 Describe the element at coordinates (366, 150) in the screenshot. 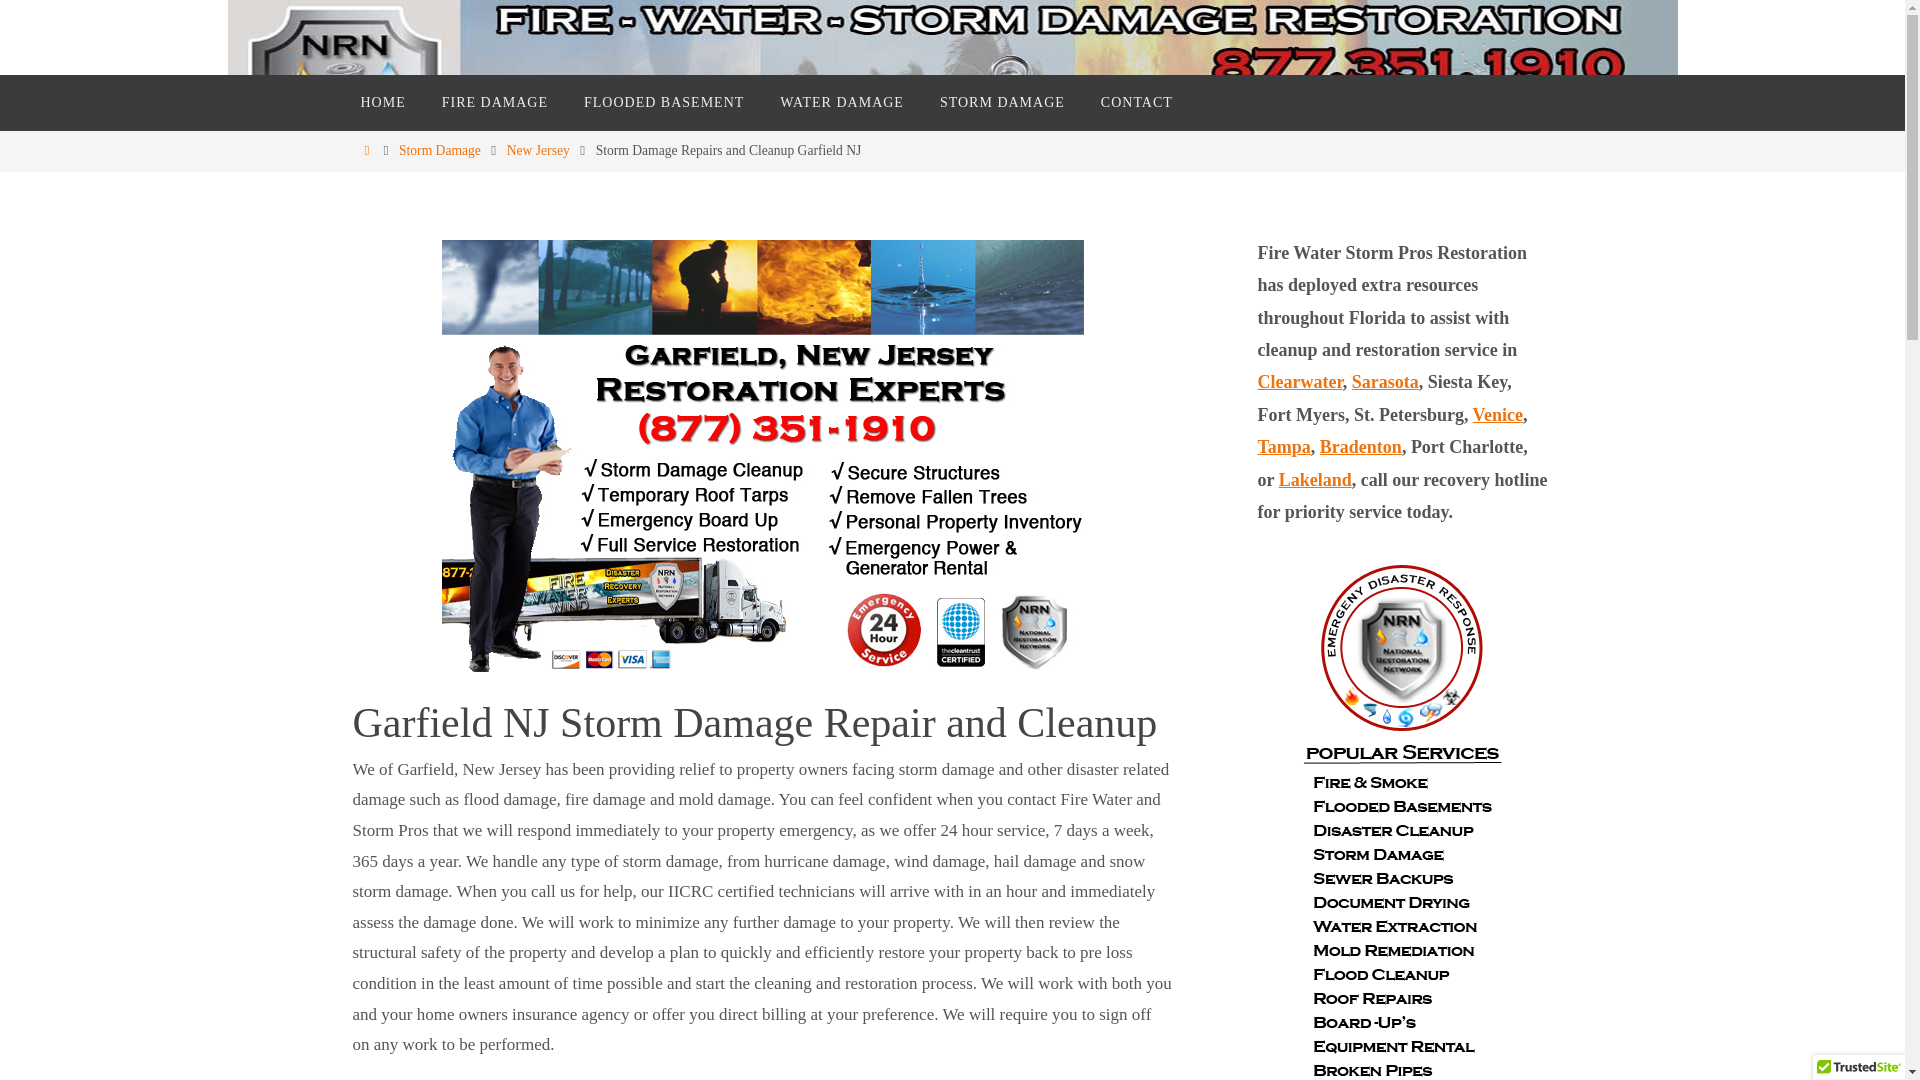

I see `Home` at that location.